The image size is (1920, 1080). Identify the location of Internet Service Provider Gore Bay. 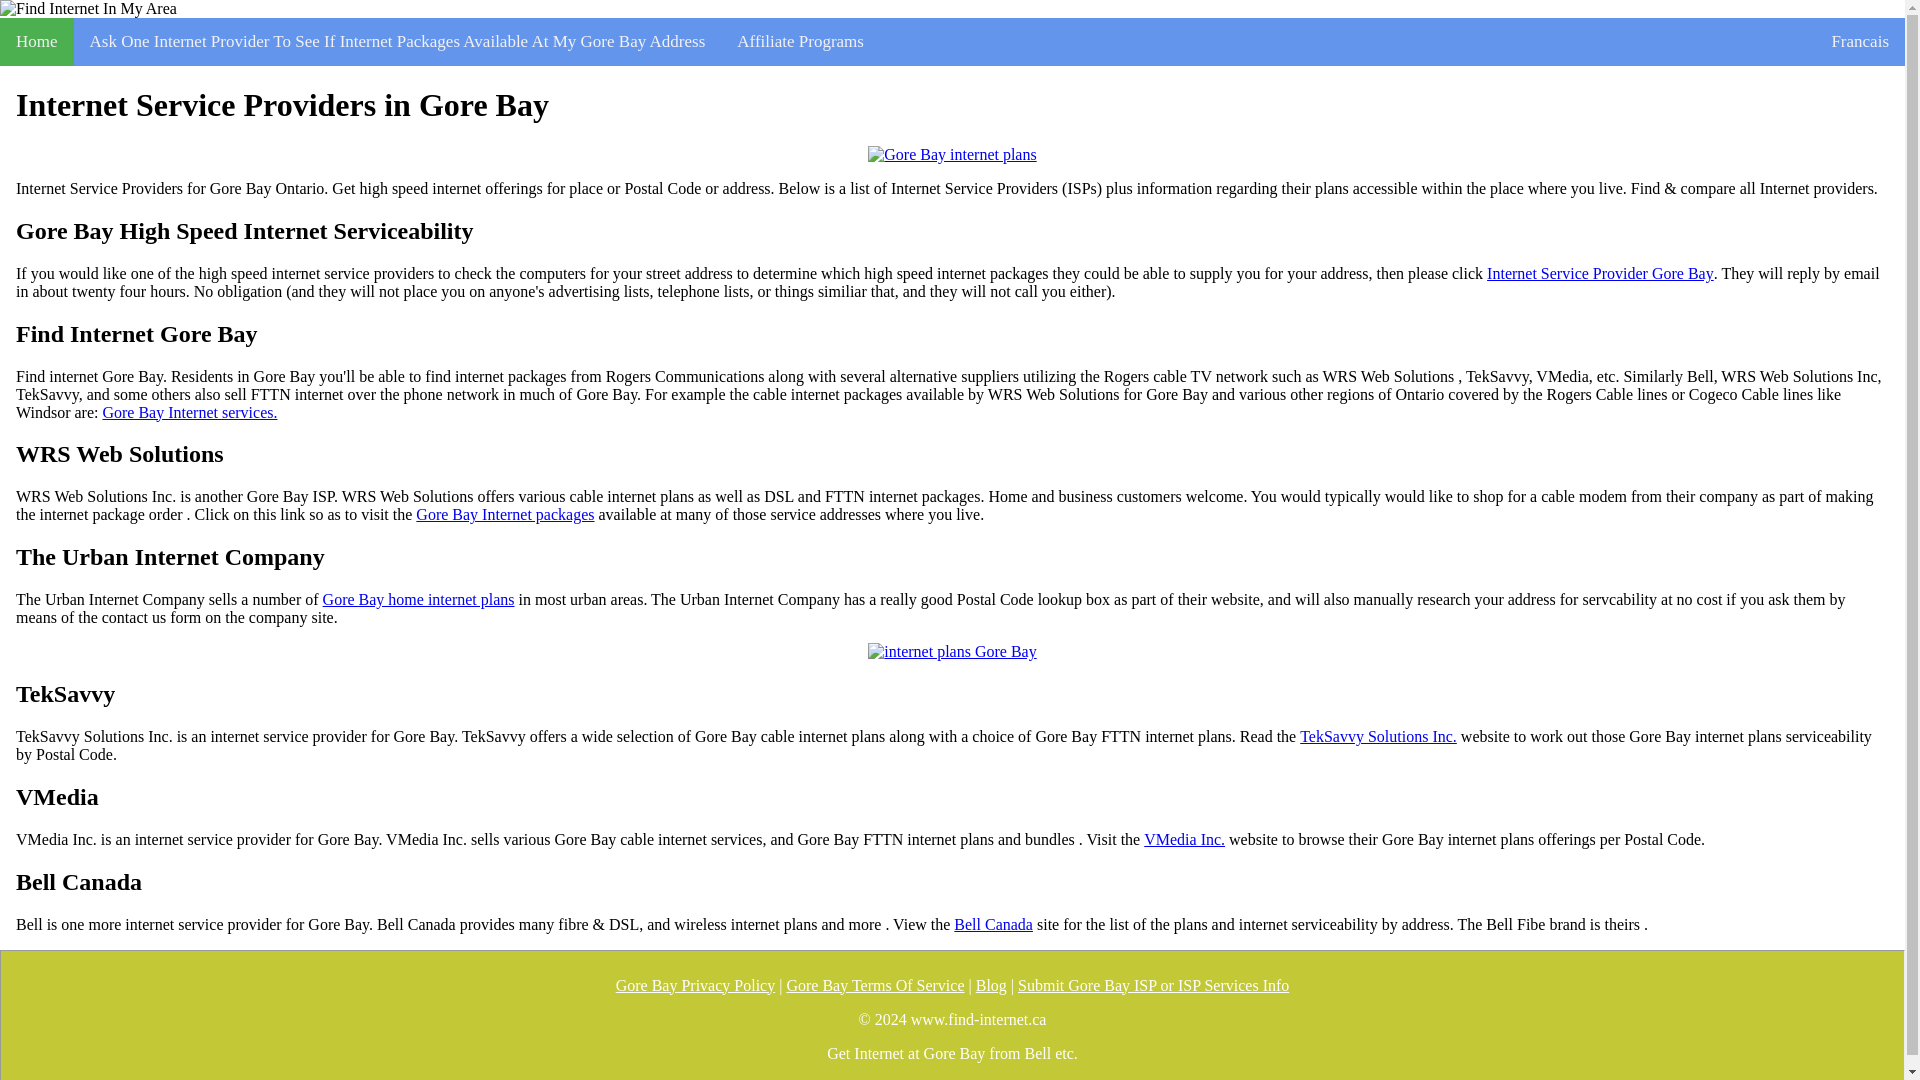
(1600, 273).